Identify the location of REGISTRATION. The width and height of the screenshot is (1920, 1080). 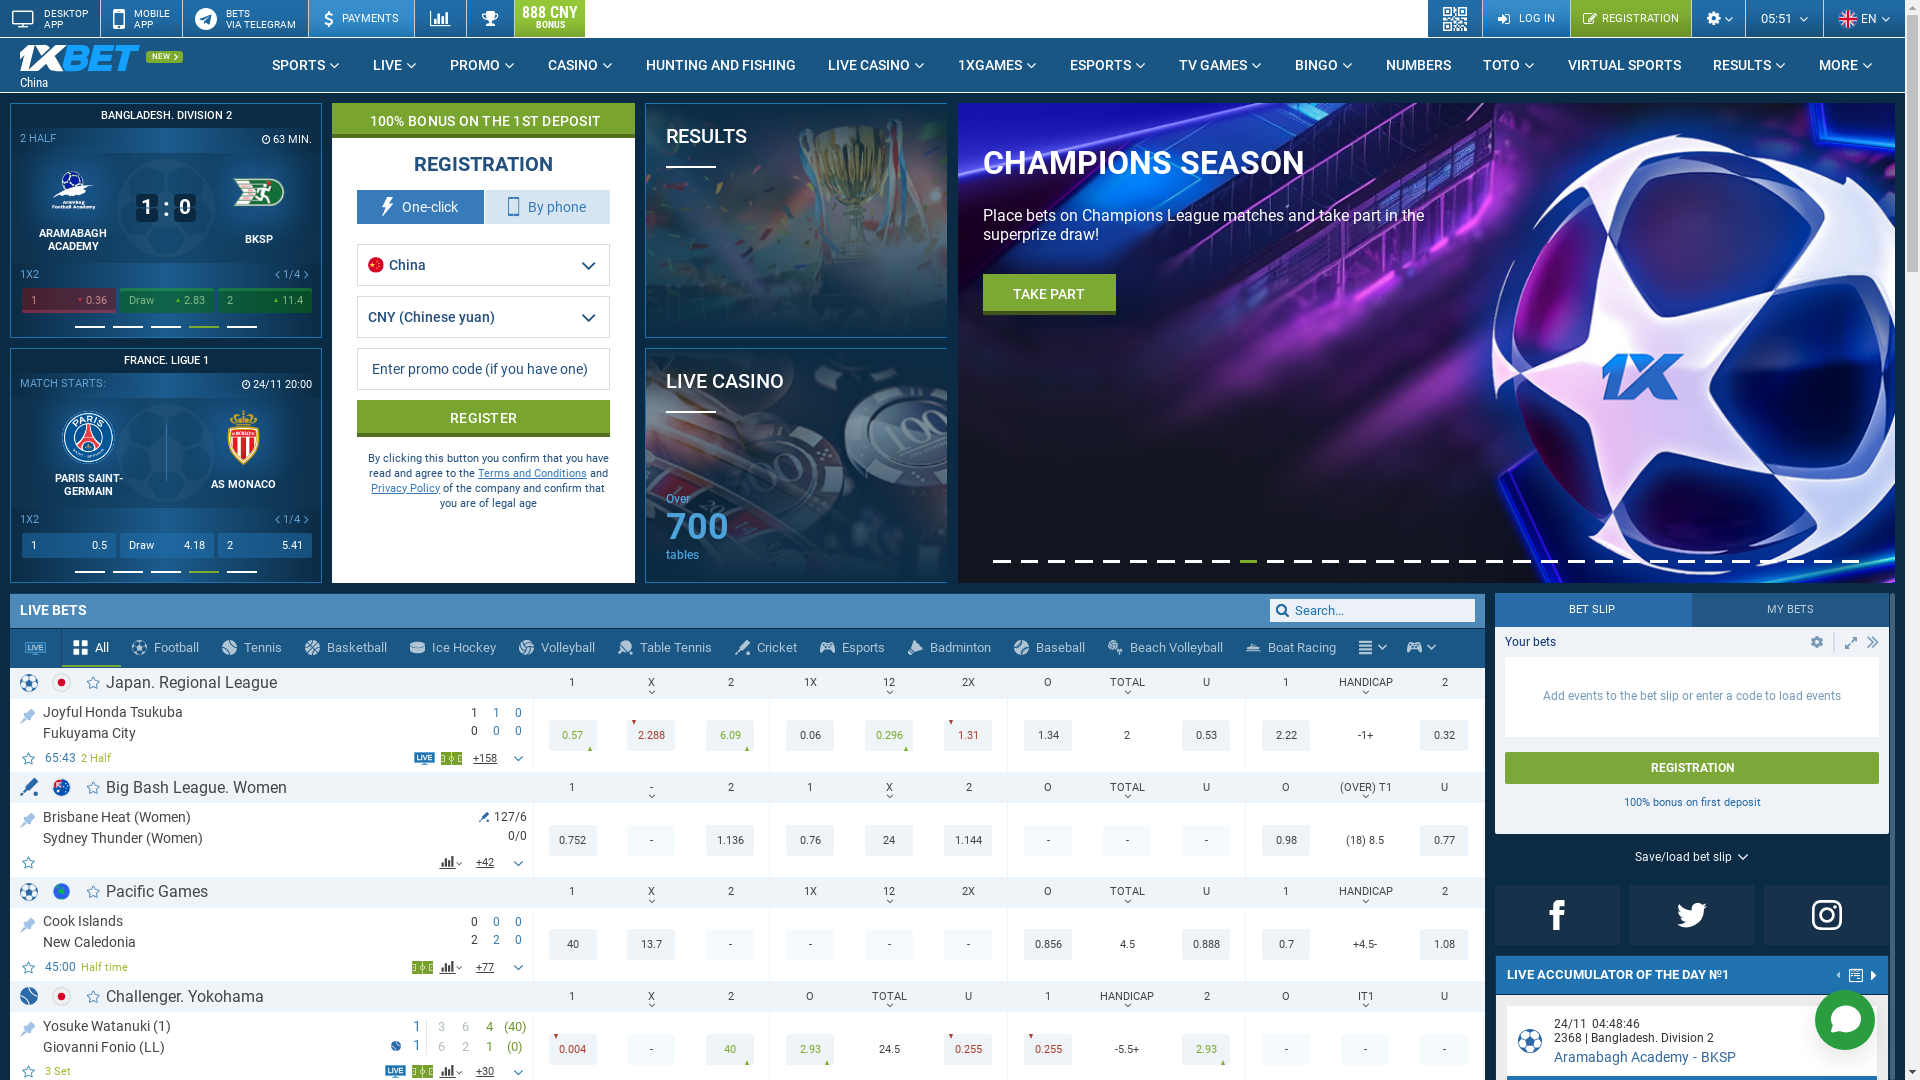
(1692, 768).